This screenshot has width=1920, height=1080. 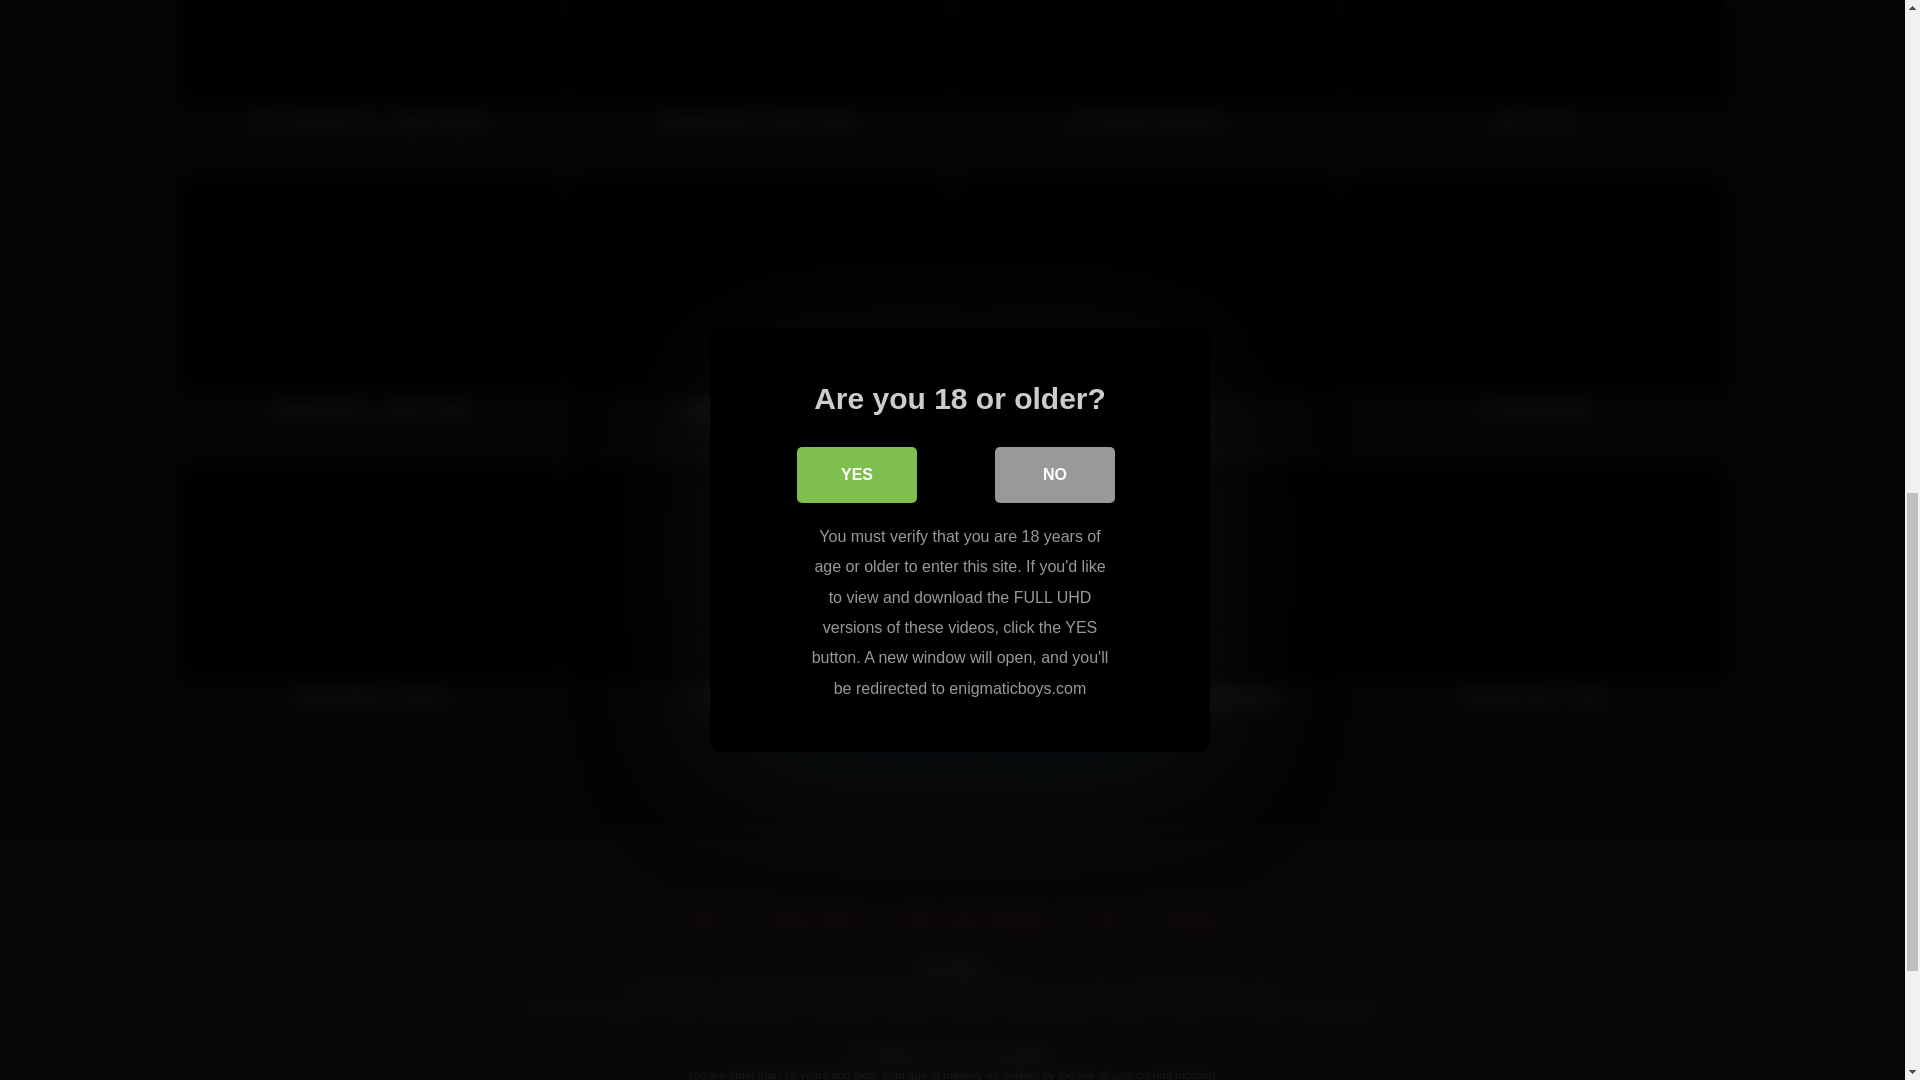 I want to click on Iann Window Photoshoot, so click(x=1147, y=78).